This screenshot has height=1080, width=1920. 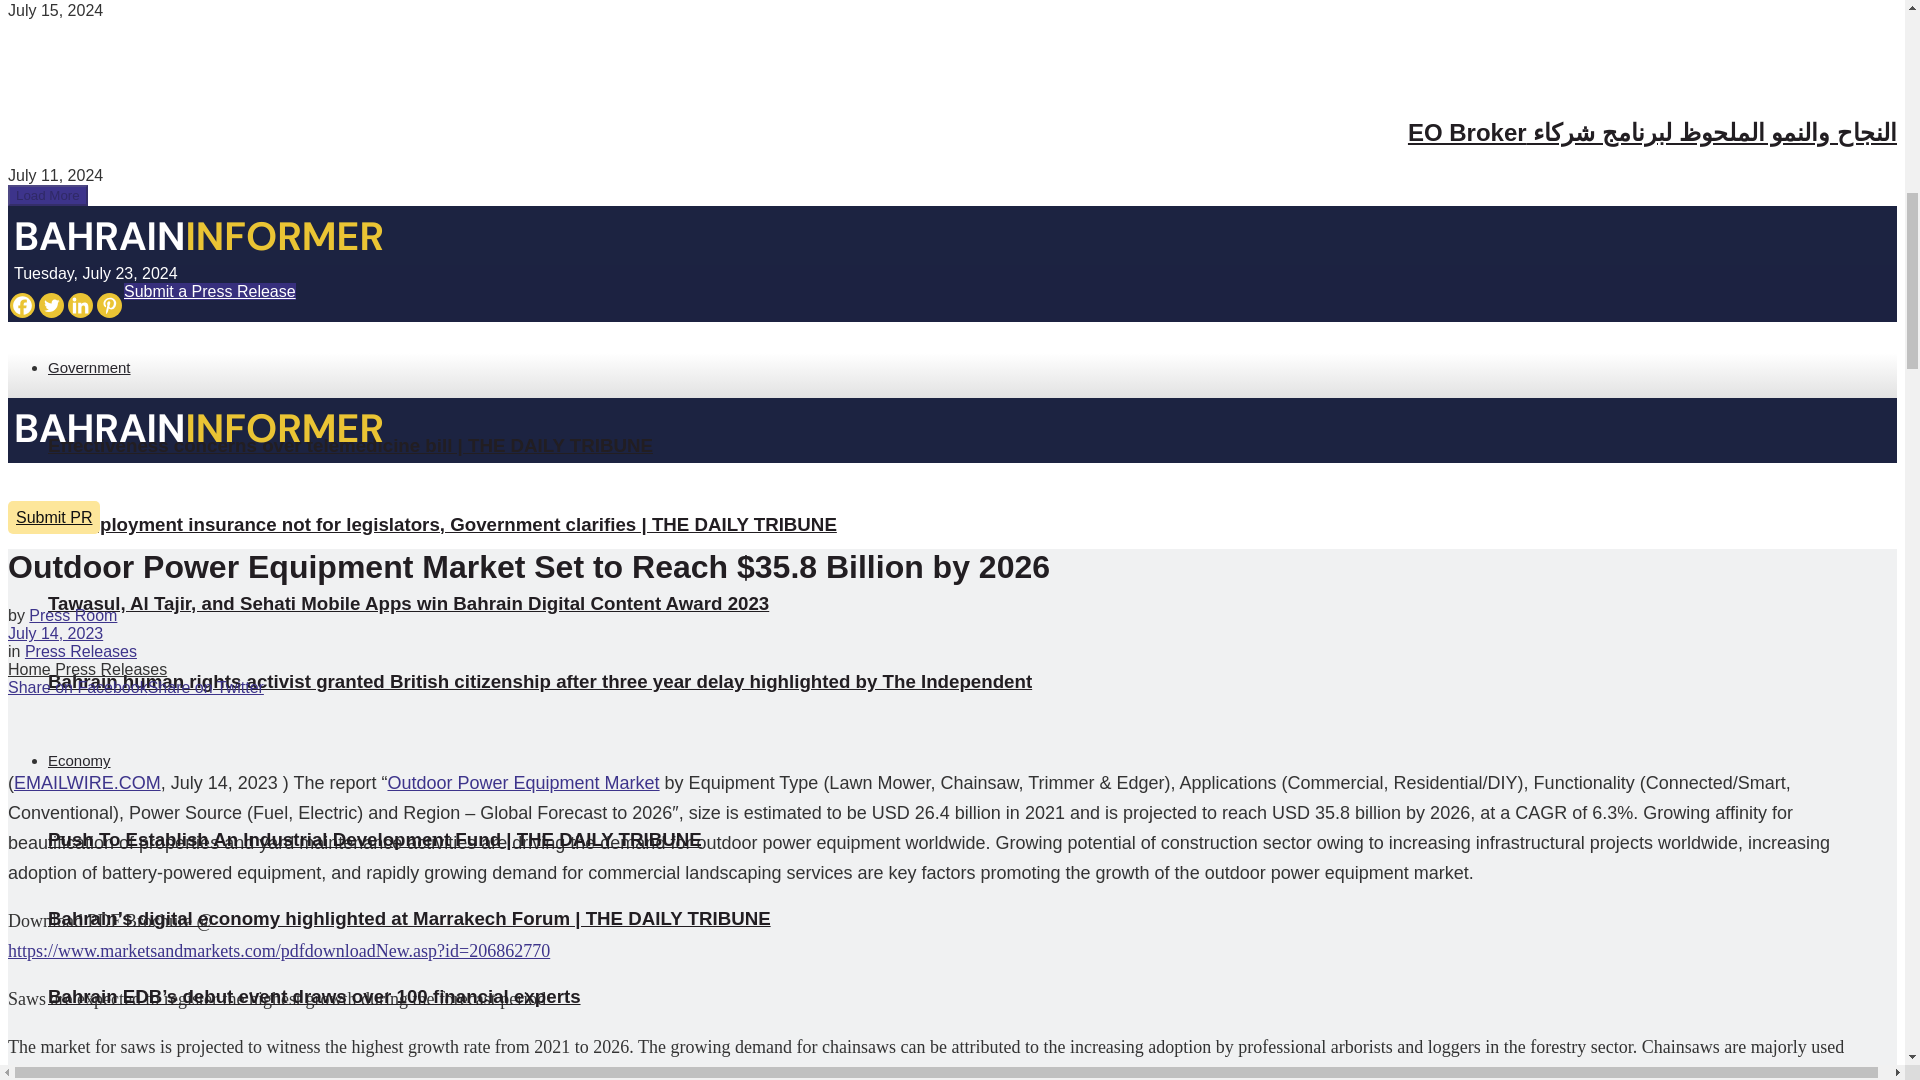 I want to click on Twitter, so click(x=50, y=304).